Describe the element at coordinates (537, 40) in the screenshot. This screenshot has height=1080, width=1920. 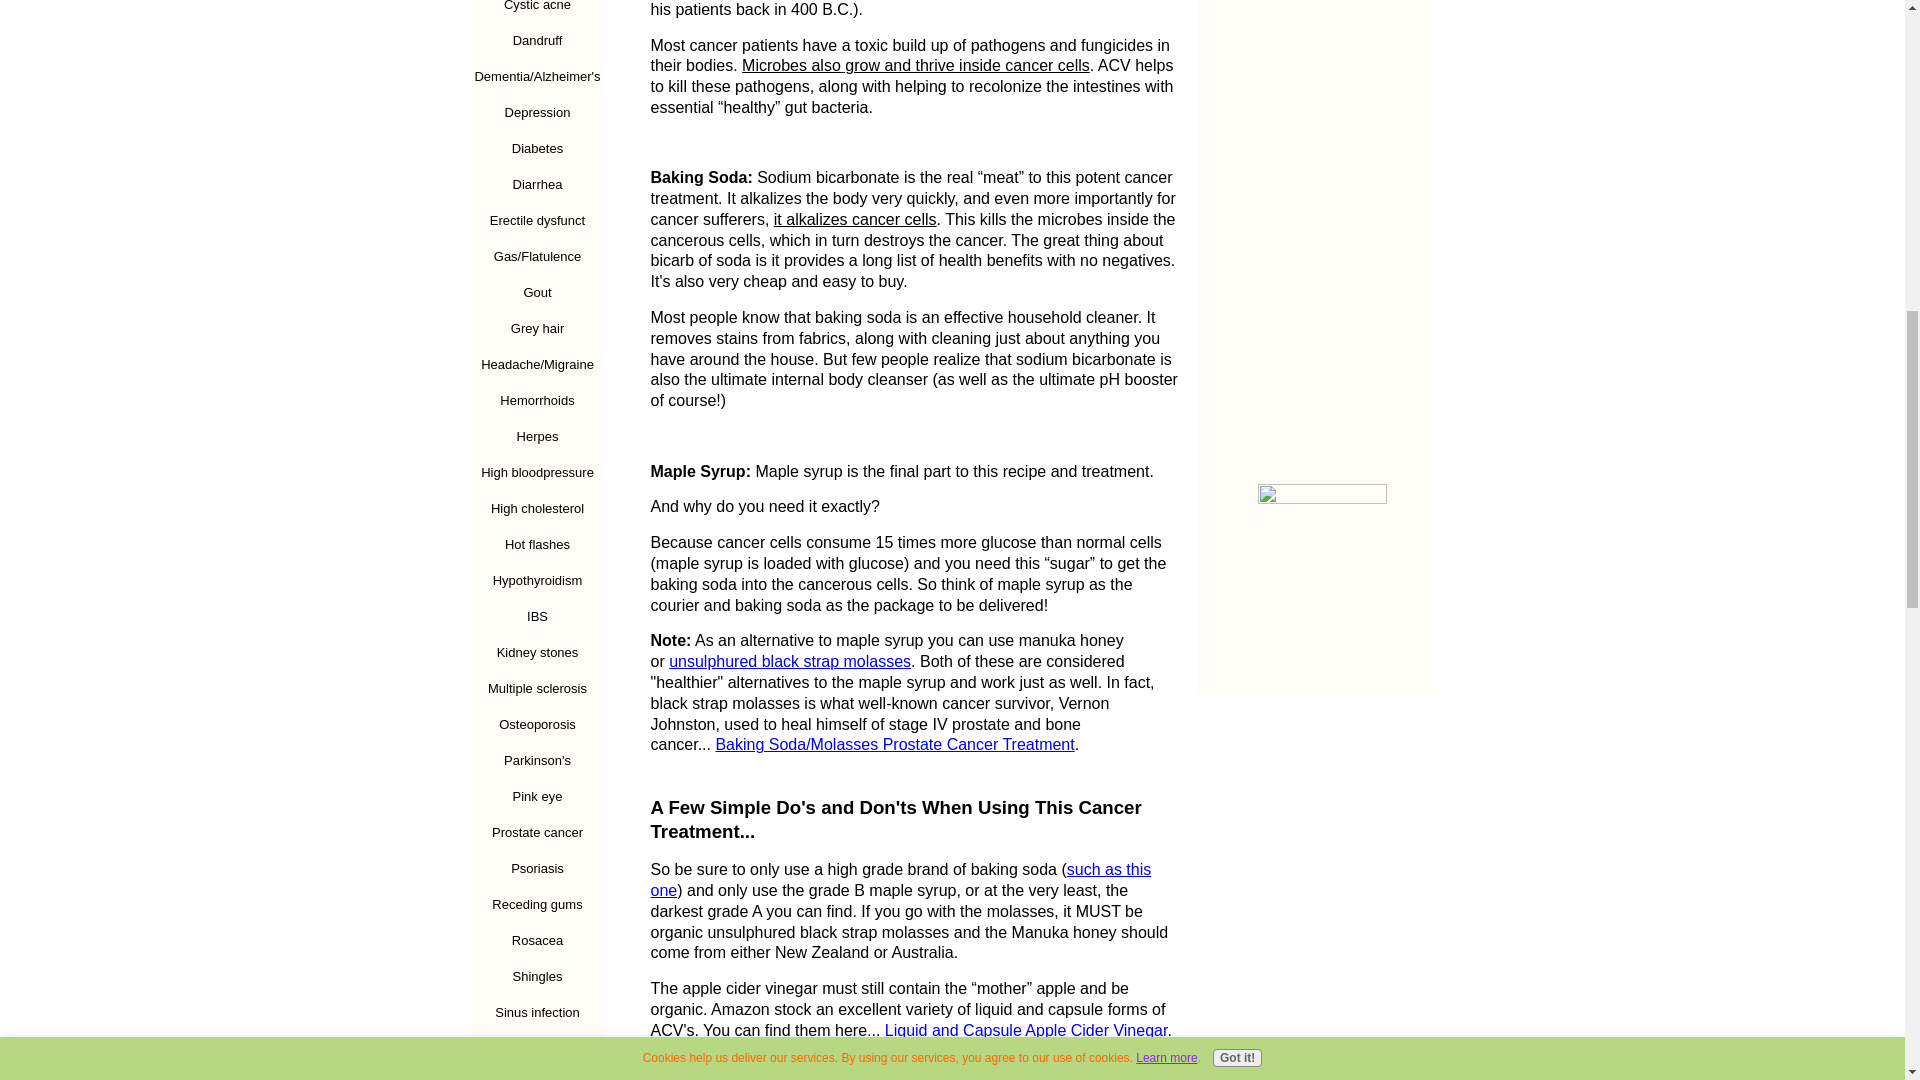
I see `Dandruff` at that location.